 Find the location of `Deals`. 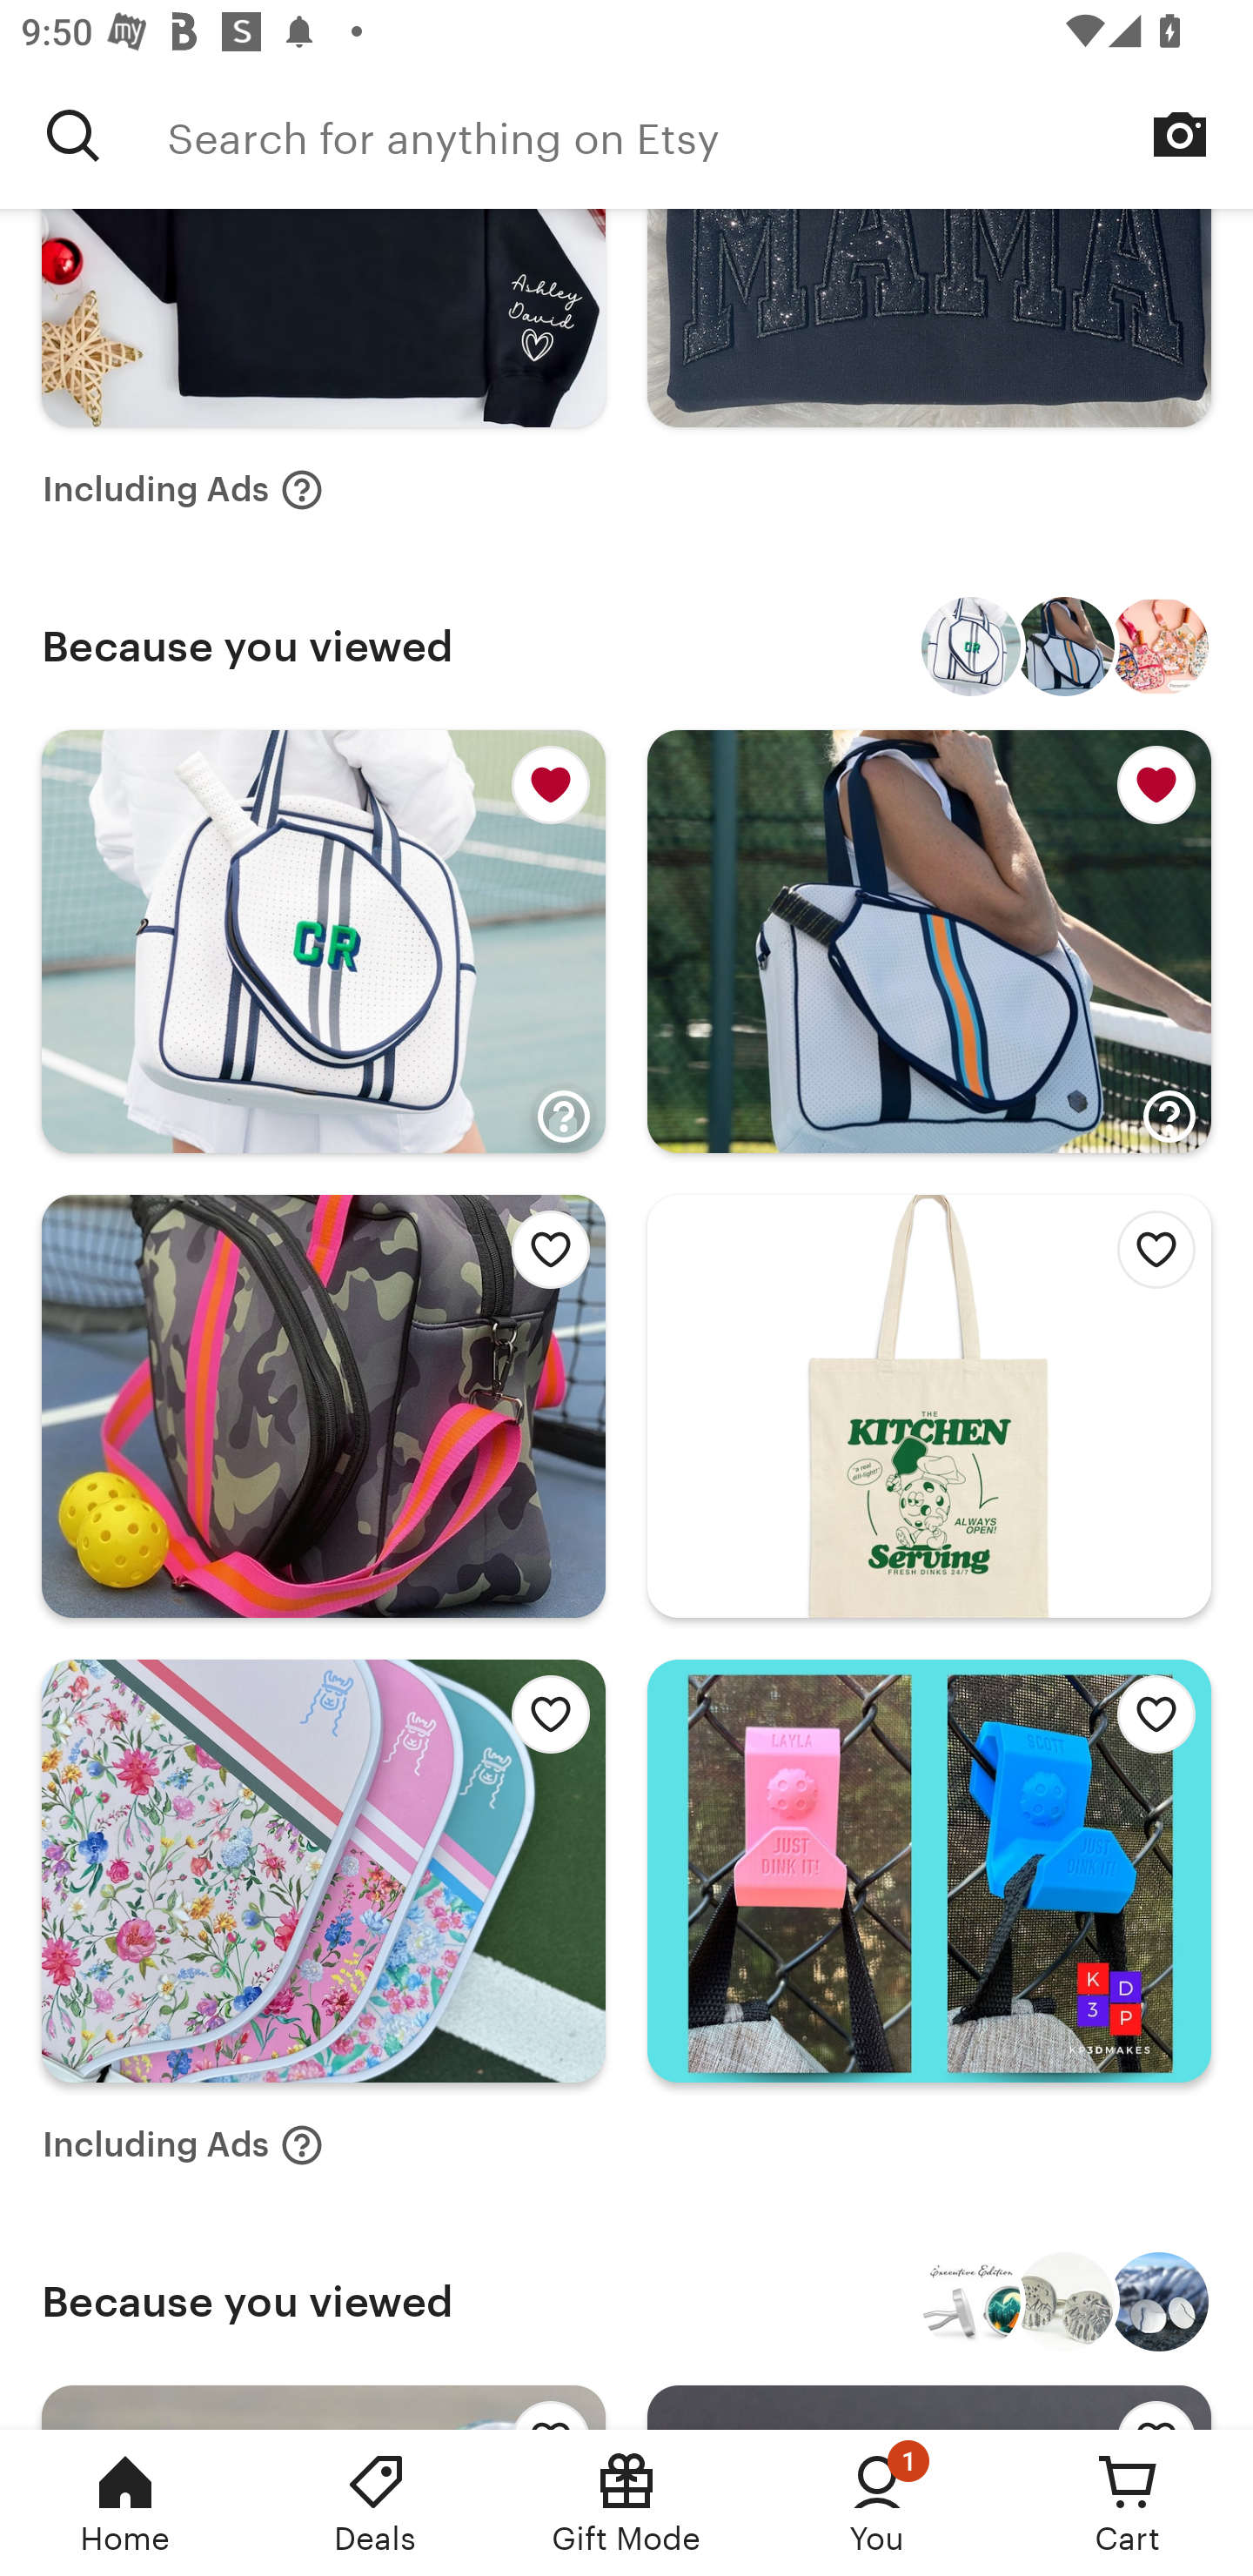

Deals is located at coordinates (376, 2503).